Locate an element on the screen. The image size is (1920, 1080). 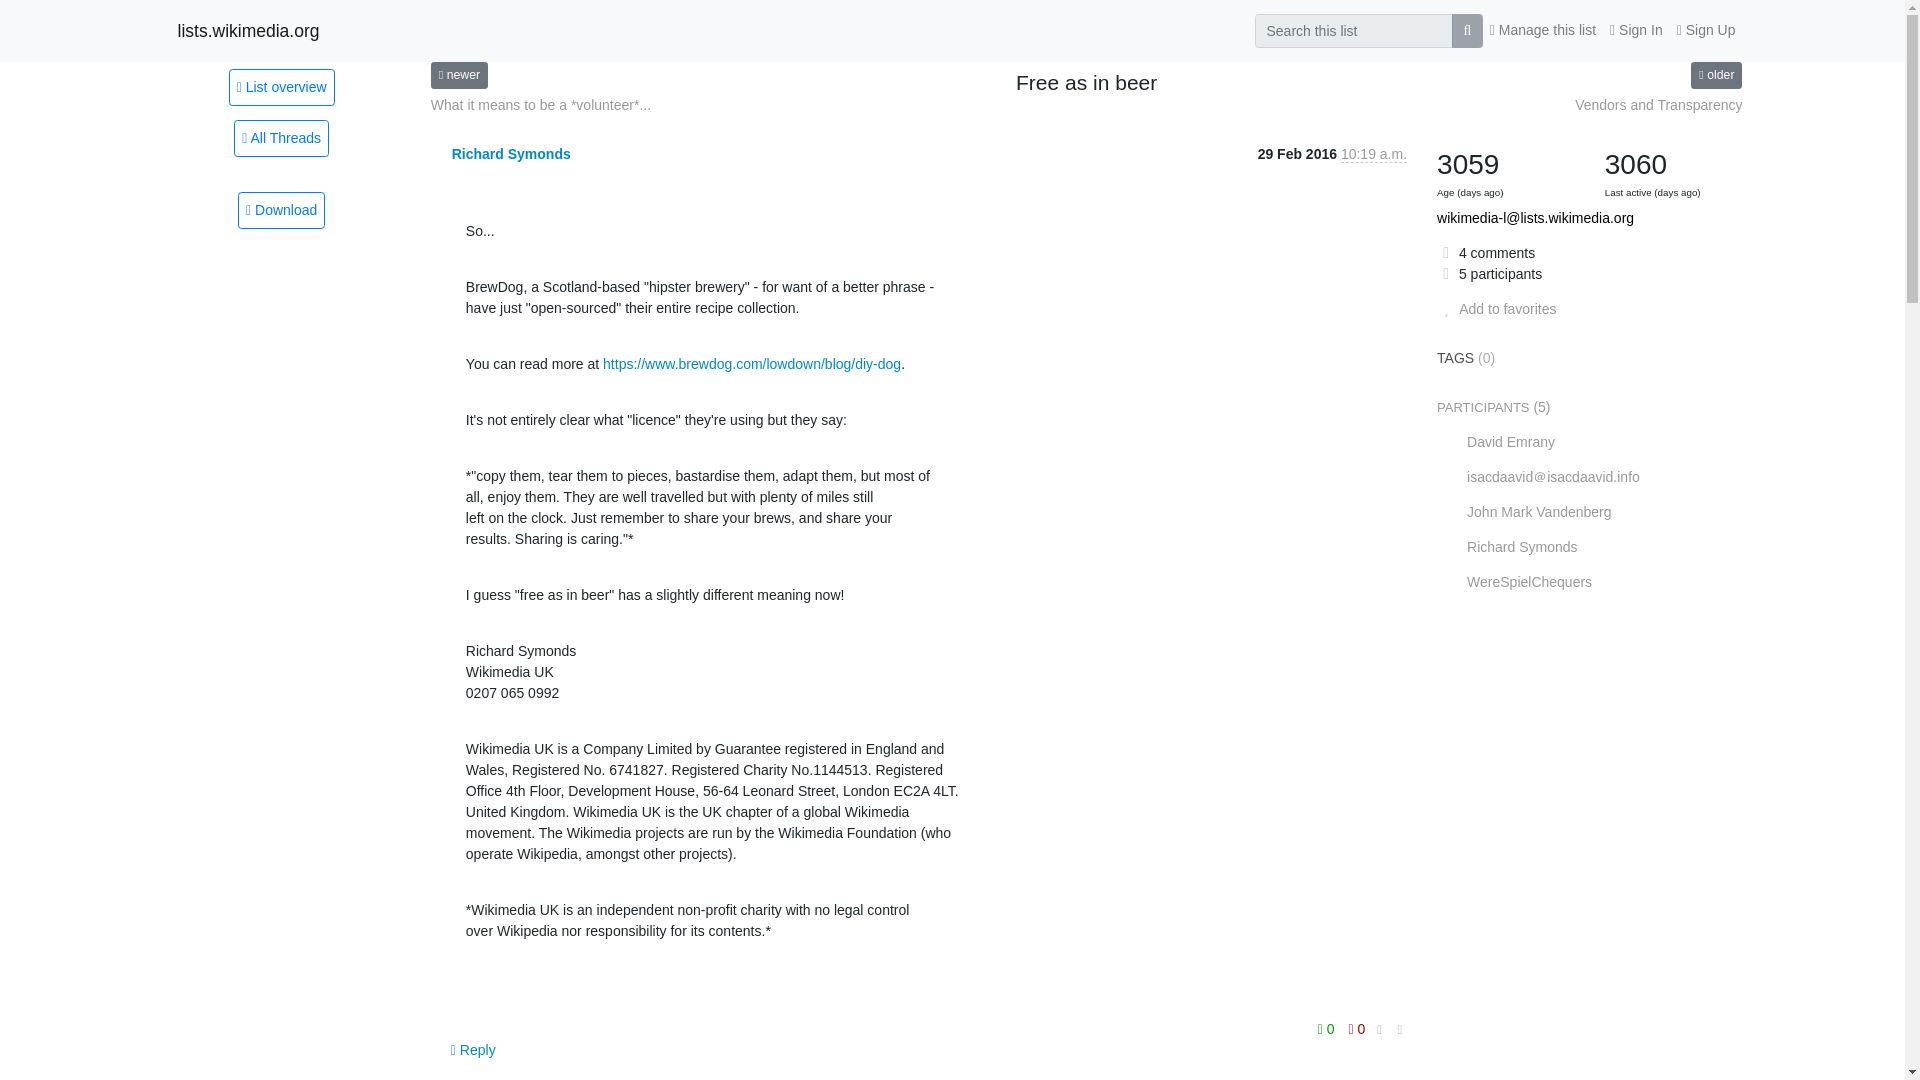
Sign In is located at coordinates (1636, 30).